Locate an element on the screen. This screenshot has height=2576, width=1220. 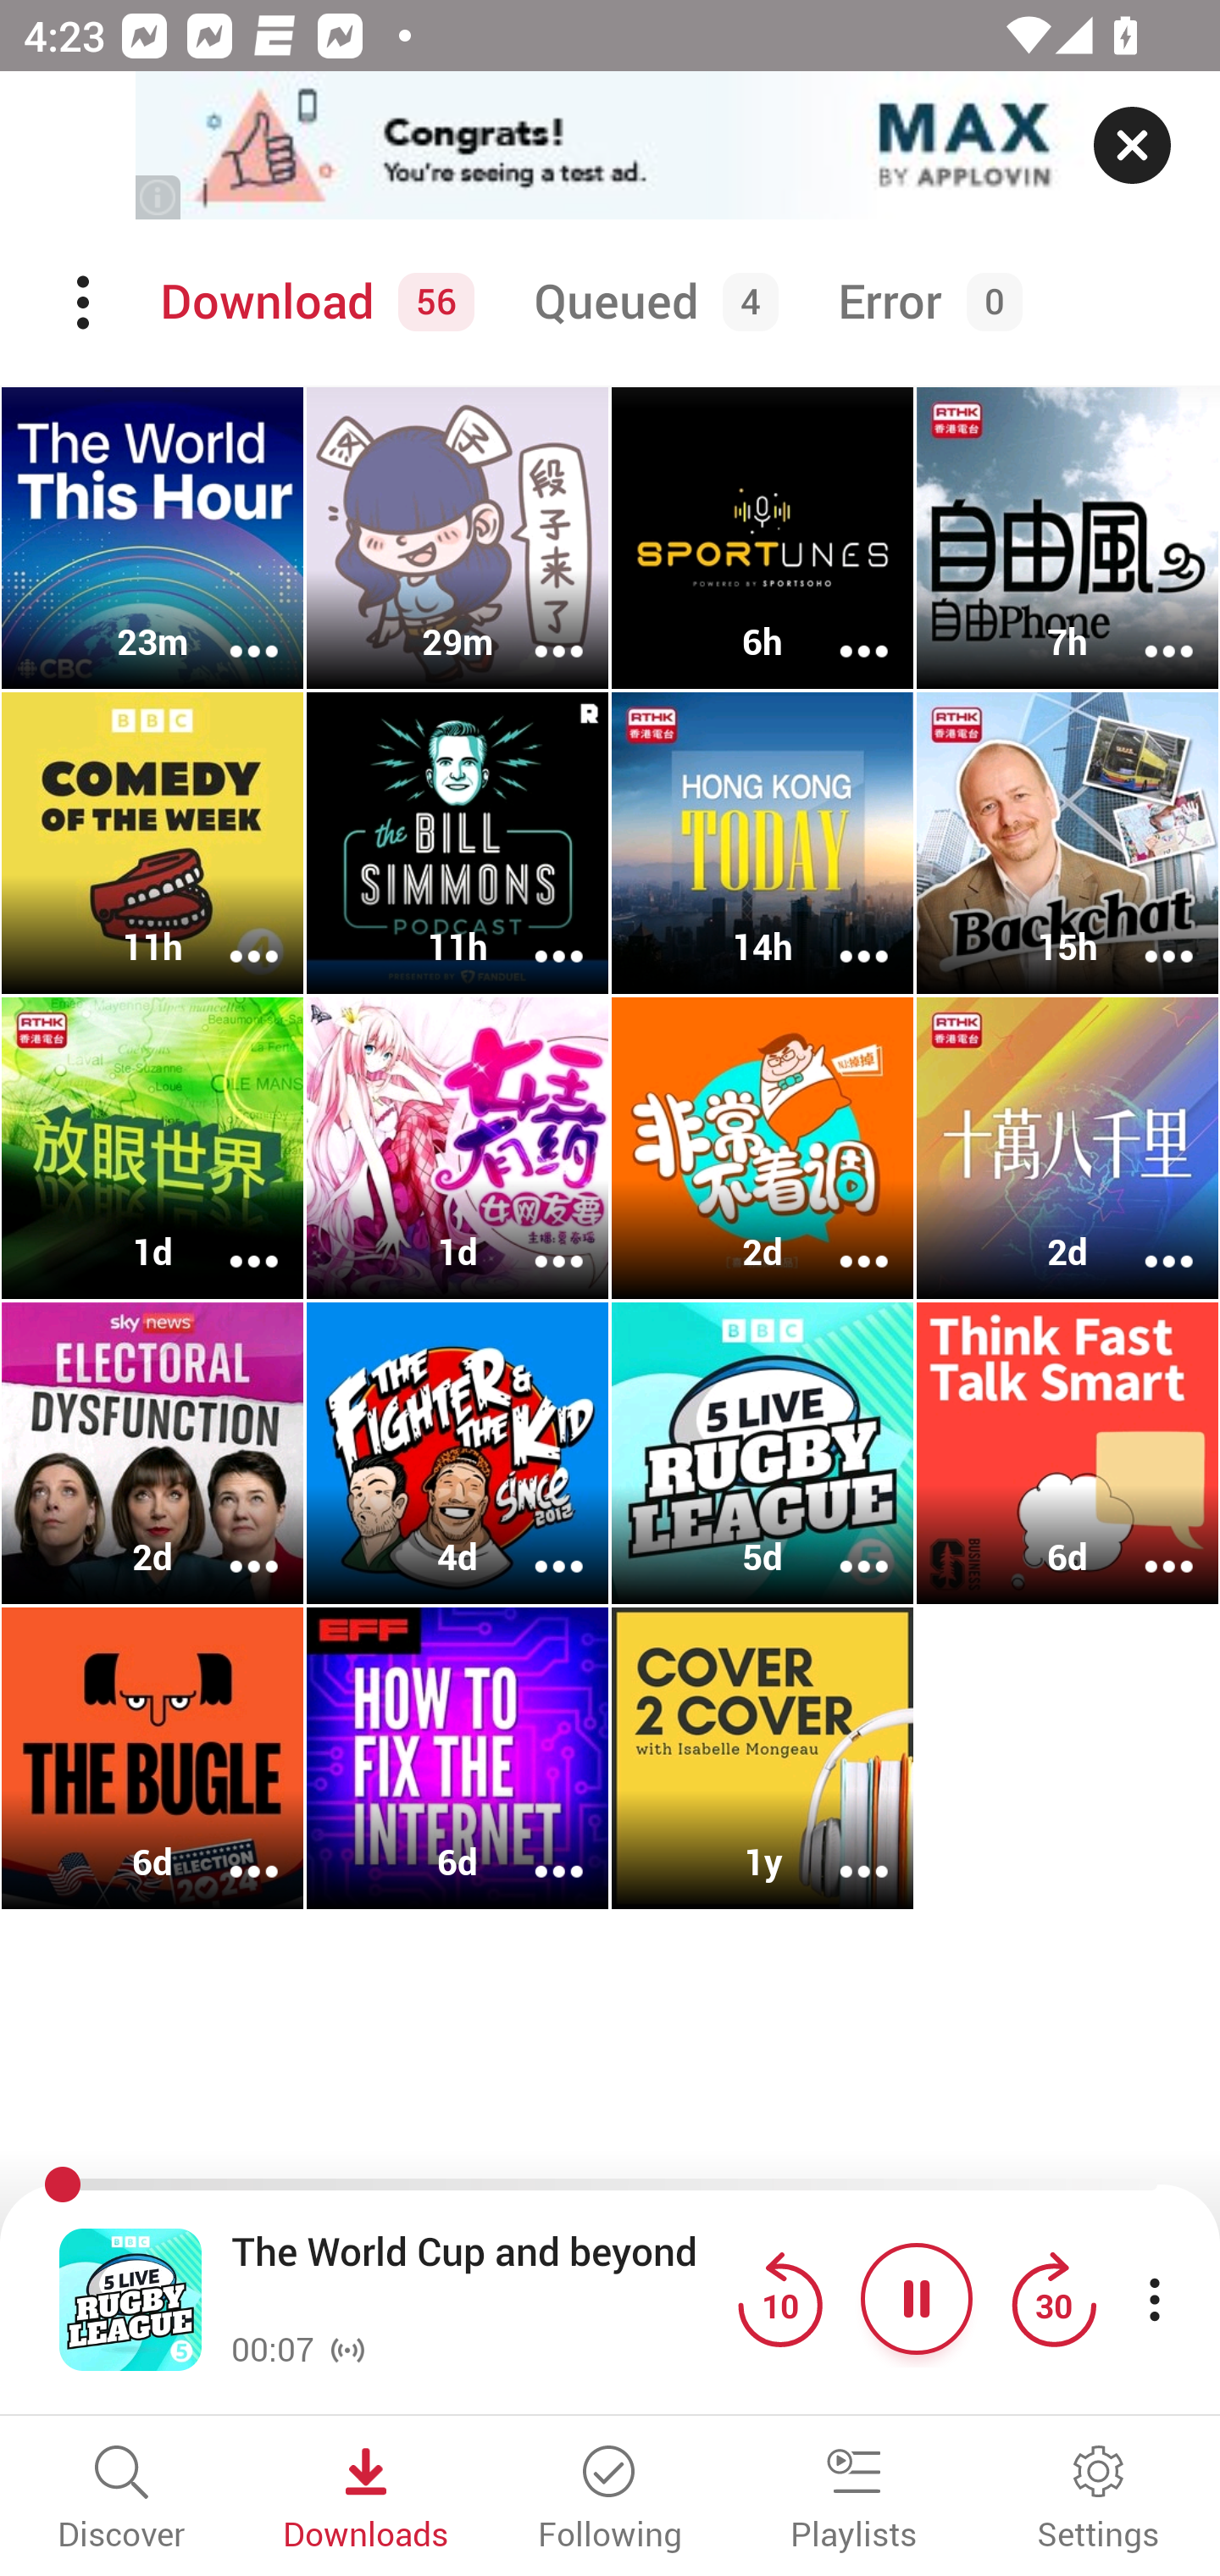
Playlists is located at coordinates (854, 2500).